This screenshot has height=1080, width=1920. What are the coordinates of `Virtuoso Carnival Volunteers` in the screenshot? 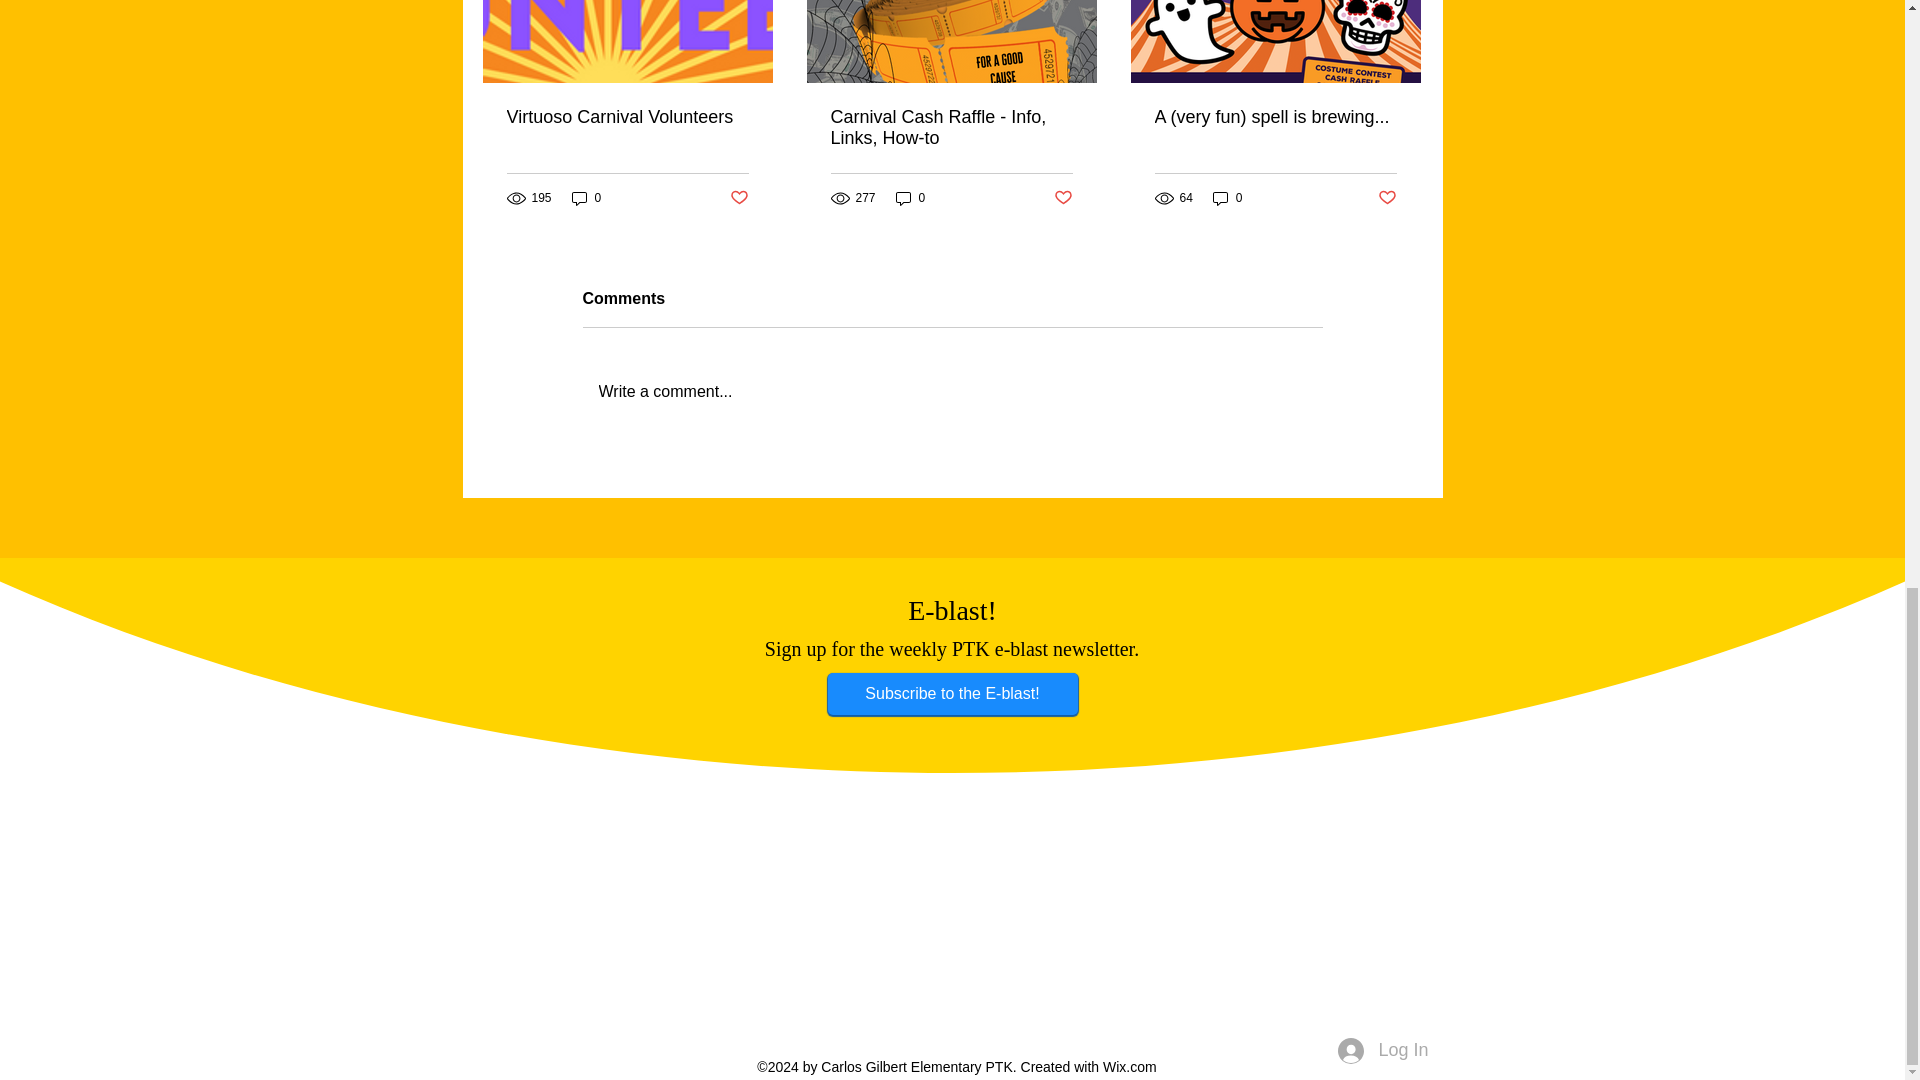 It's located at (627, 117).